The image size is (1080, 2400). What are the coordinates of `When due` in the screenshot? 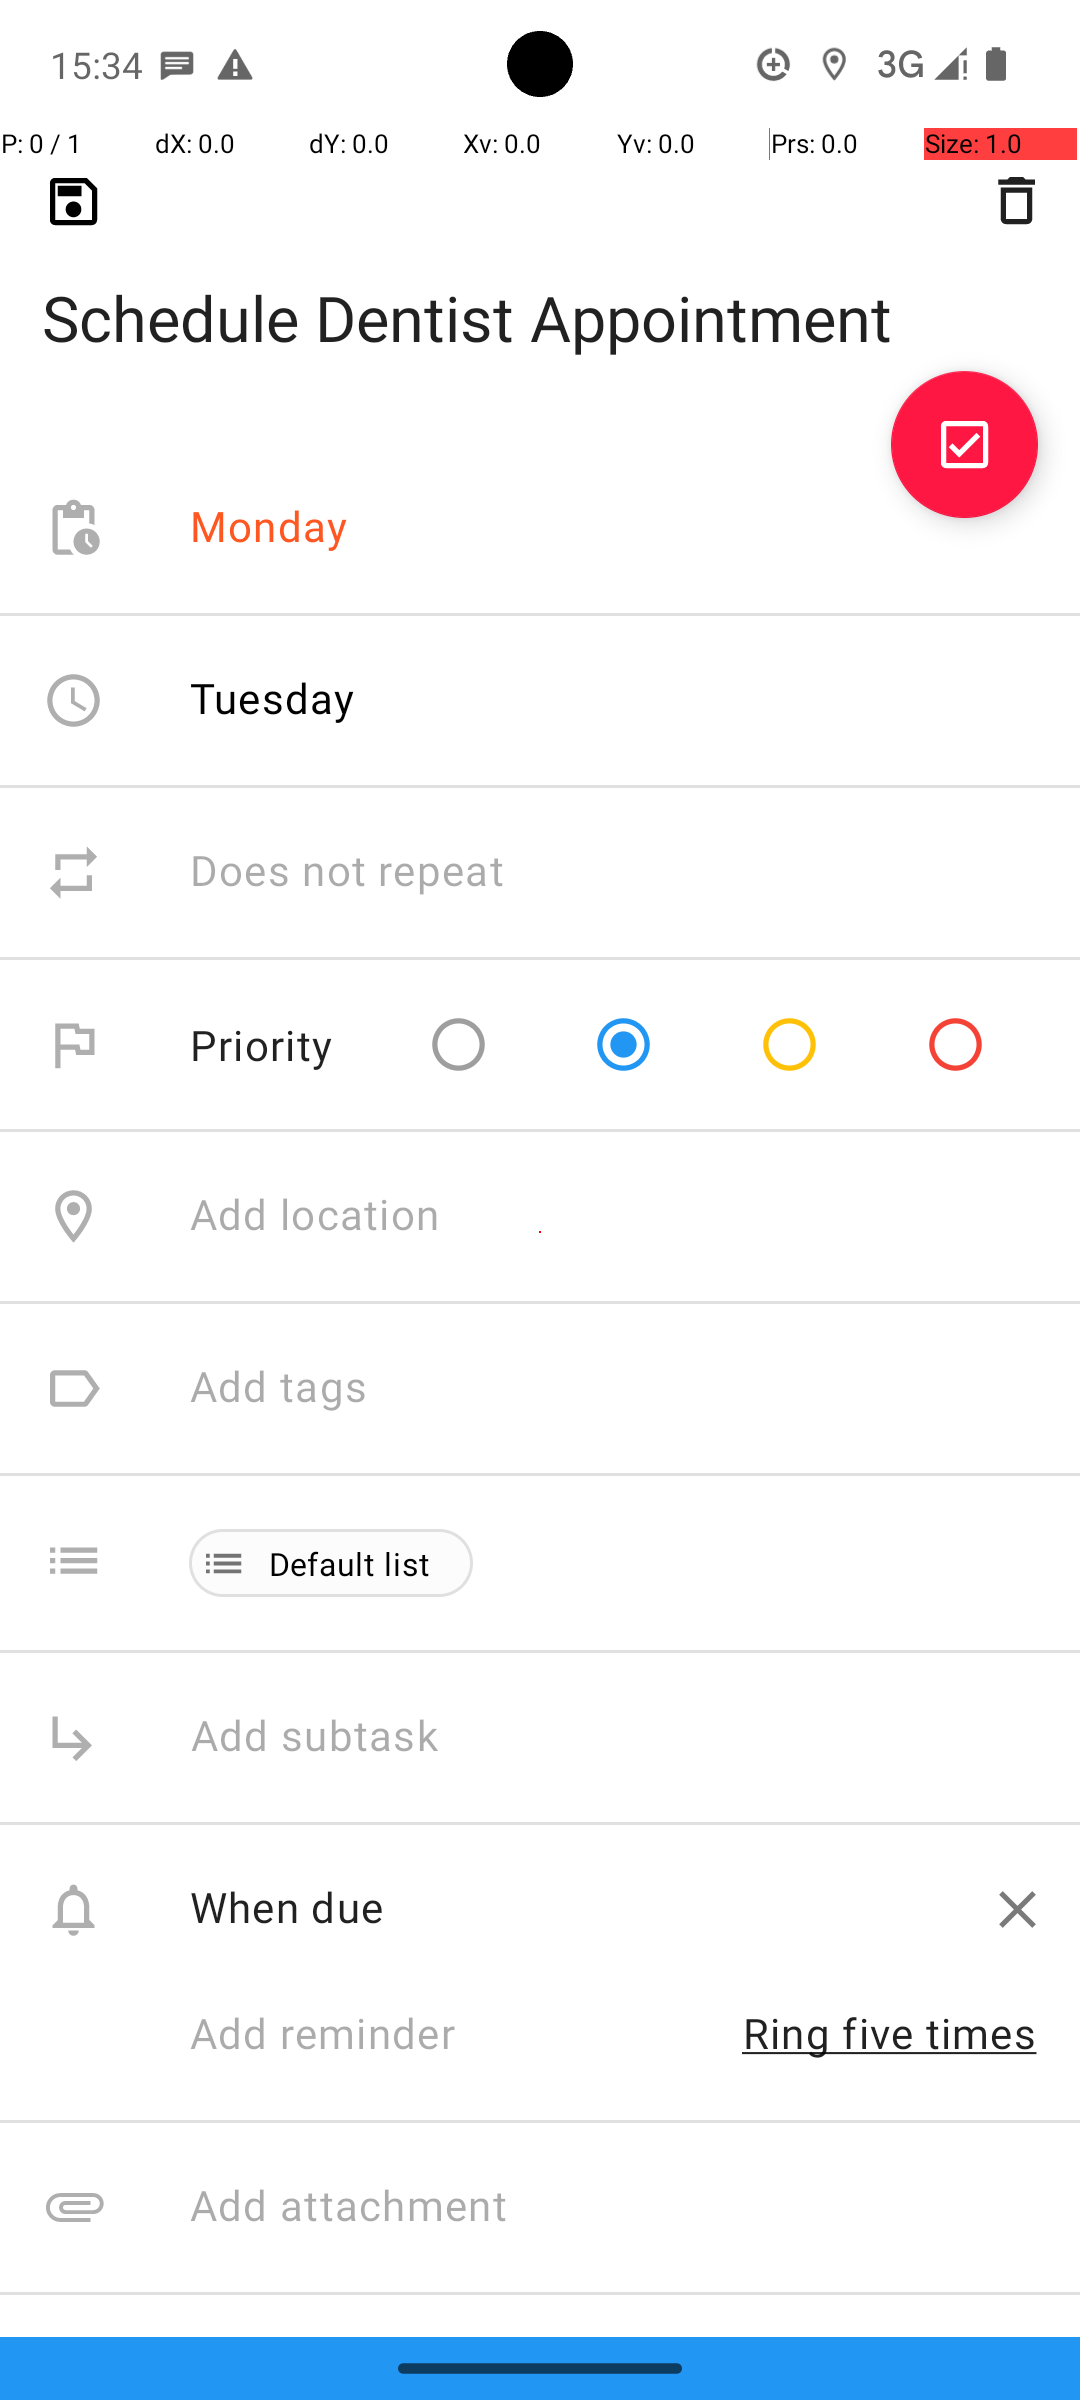 It's located at (572, 1906).